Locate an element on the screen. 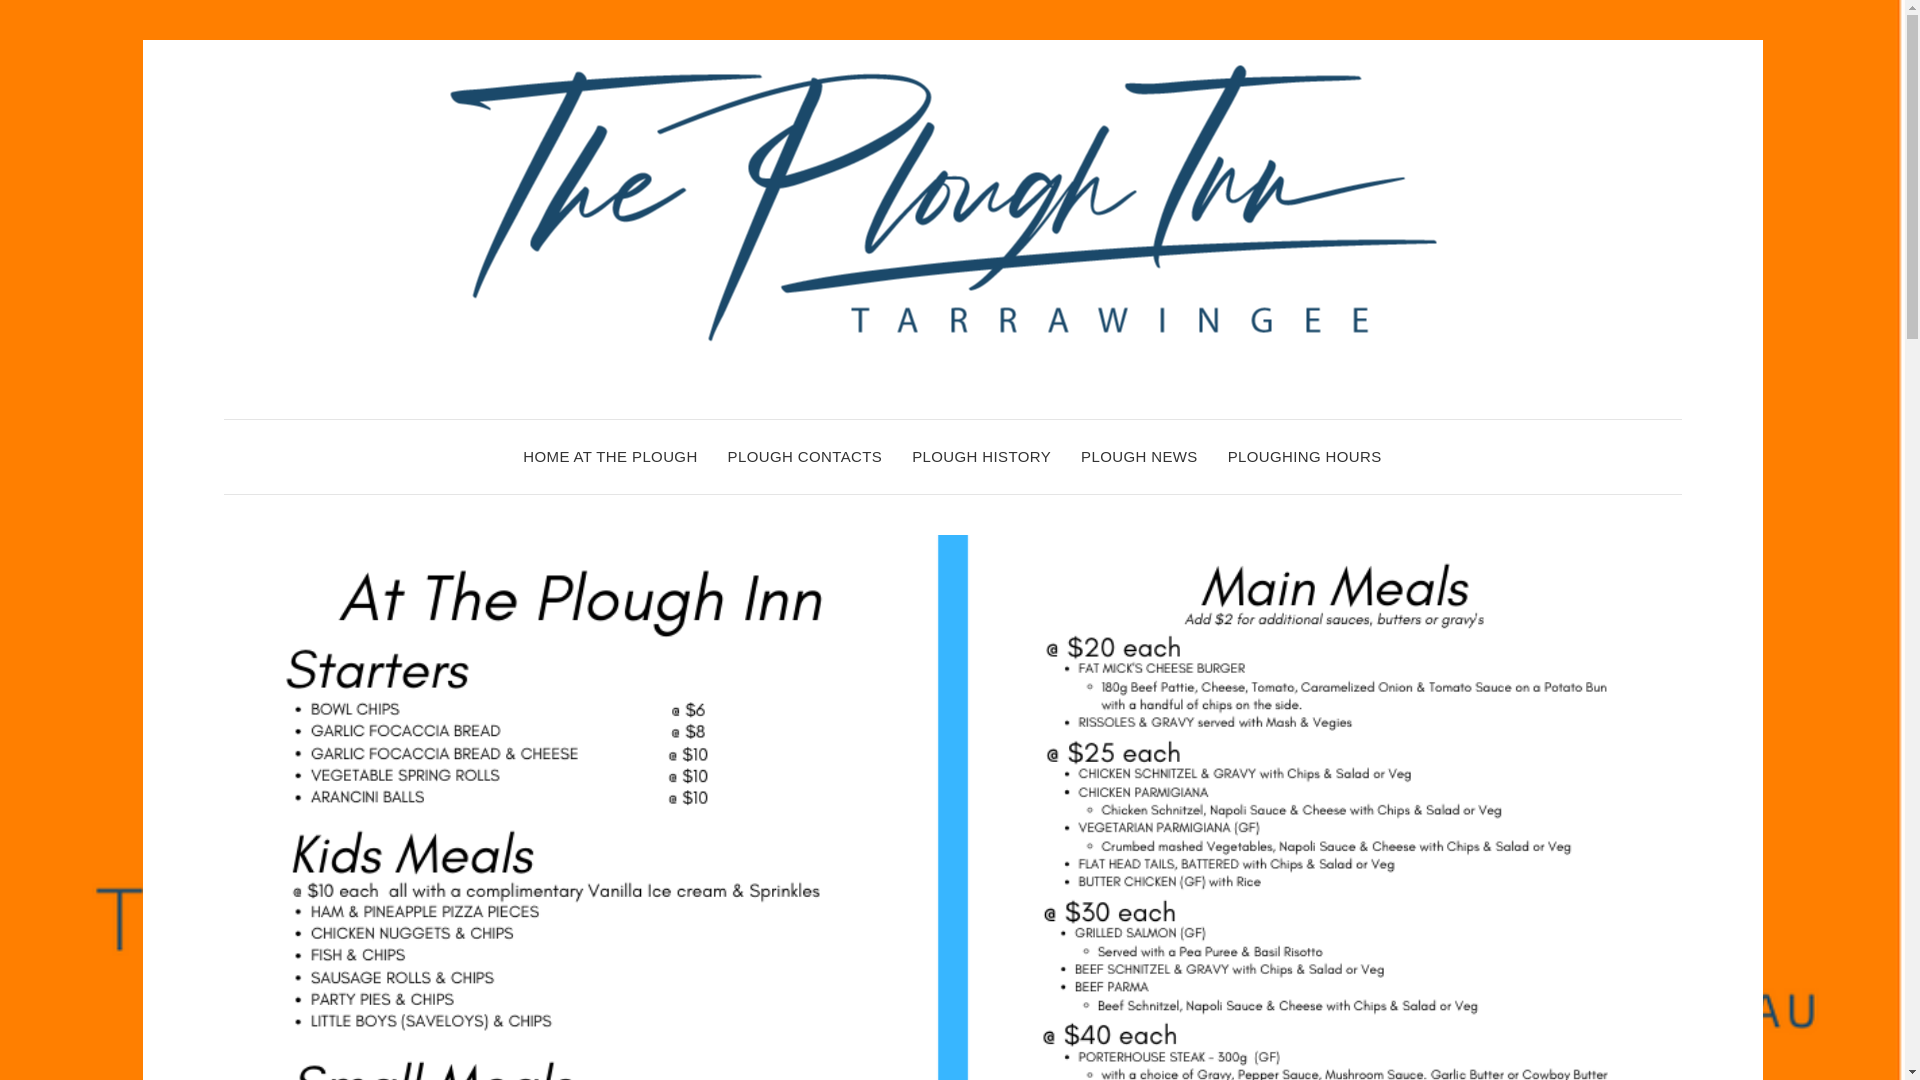 This screenshot has width=1920, height=1080. HOME AT THE PLOUGH is located at coordinates (609, 456).